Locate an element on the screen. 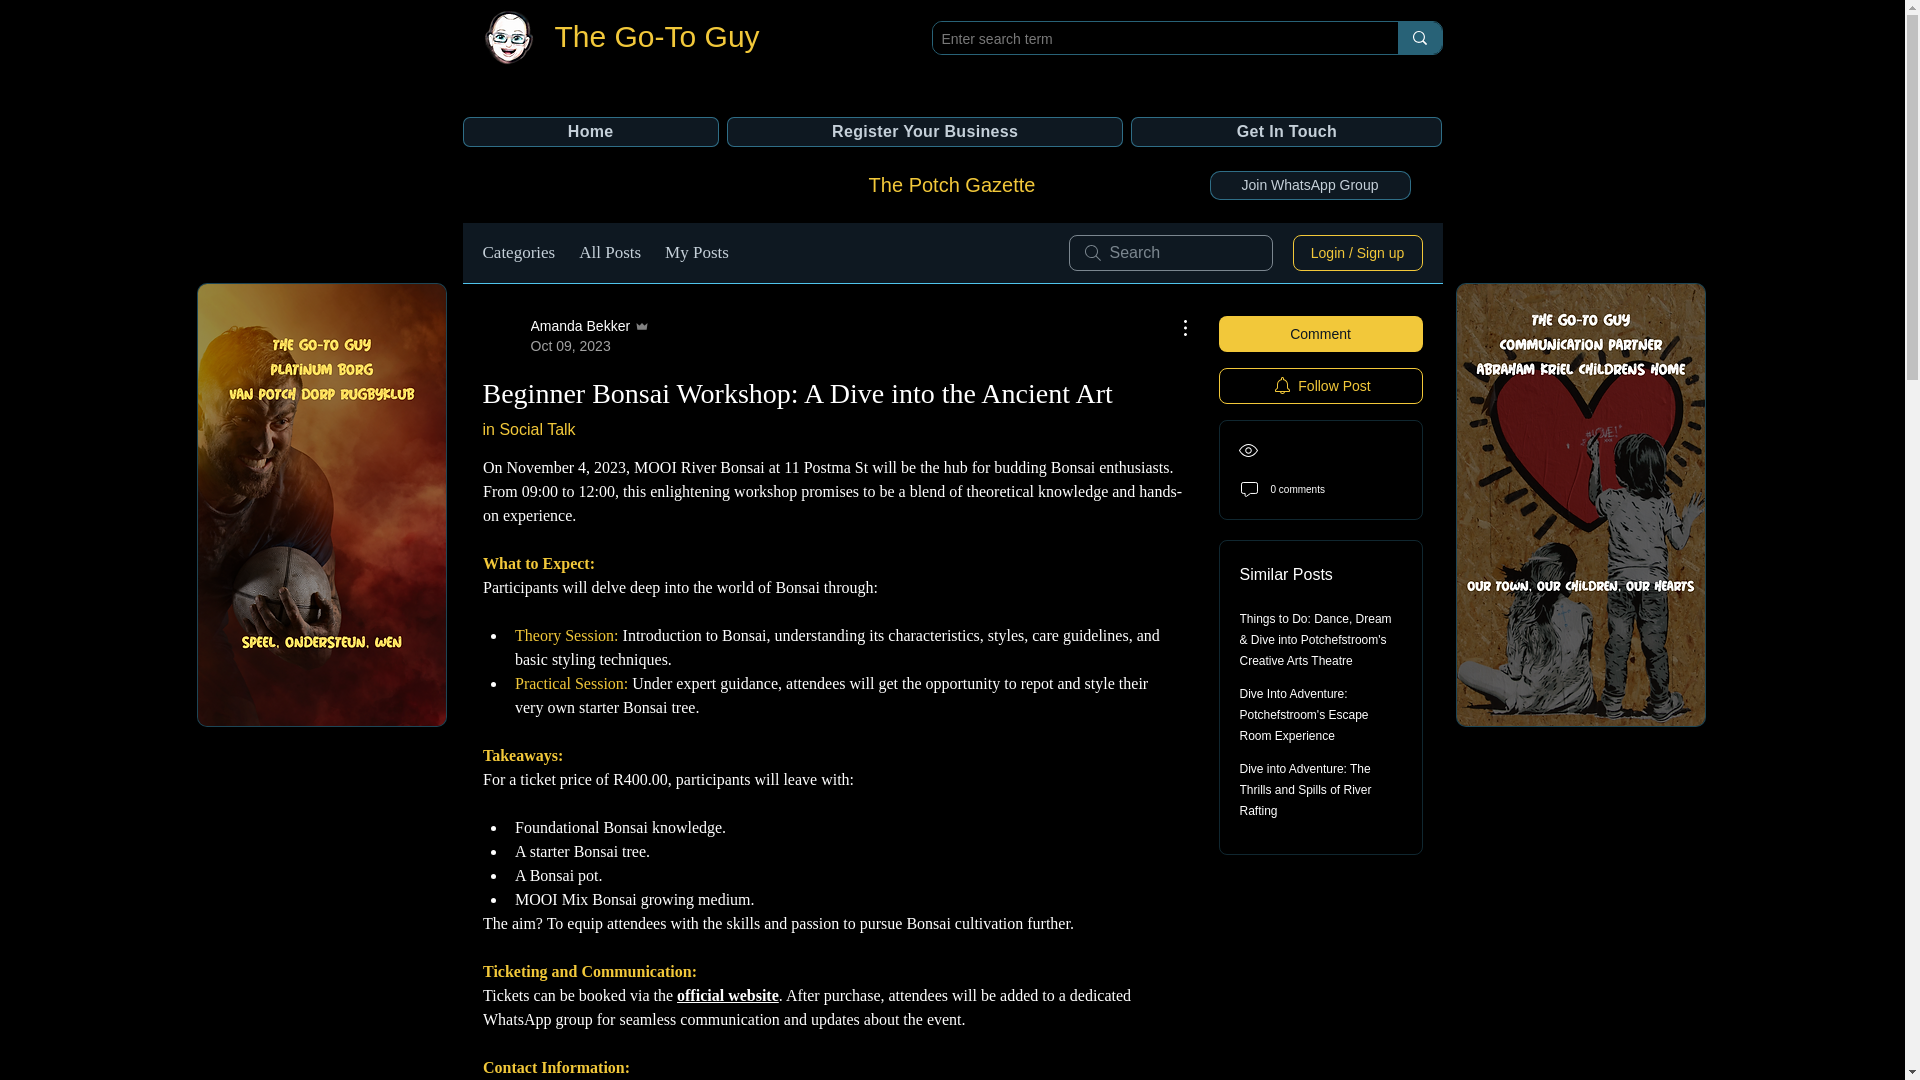 The width and height of the screenshot is (1920, 1080). The Go-To Guy is located at coordinates (518, 252).